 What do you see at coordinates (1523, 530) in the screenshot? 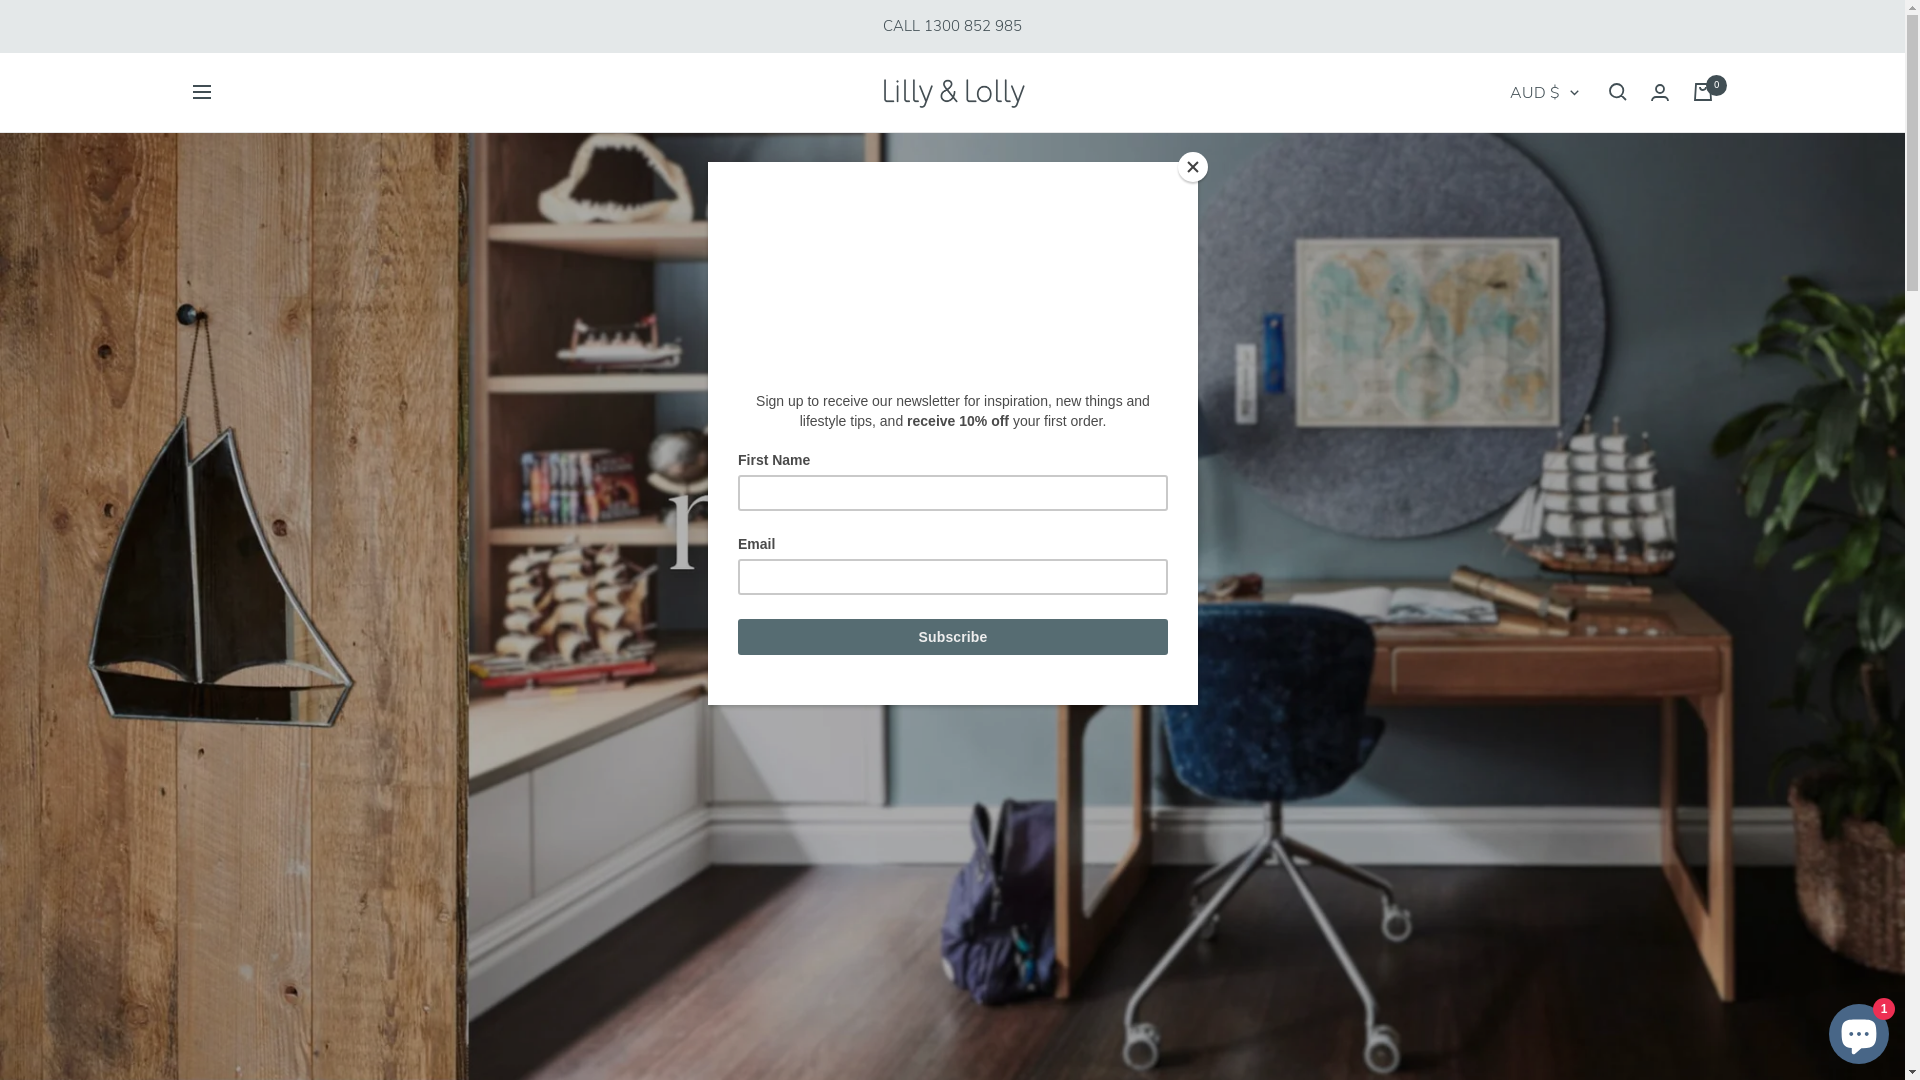
I see `BDT` at bounding box center [1523, 530].